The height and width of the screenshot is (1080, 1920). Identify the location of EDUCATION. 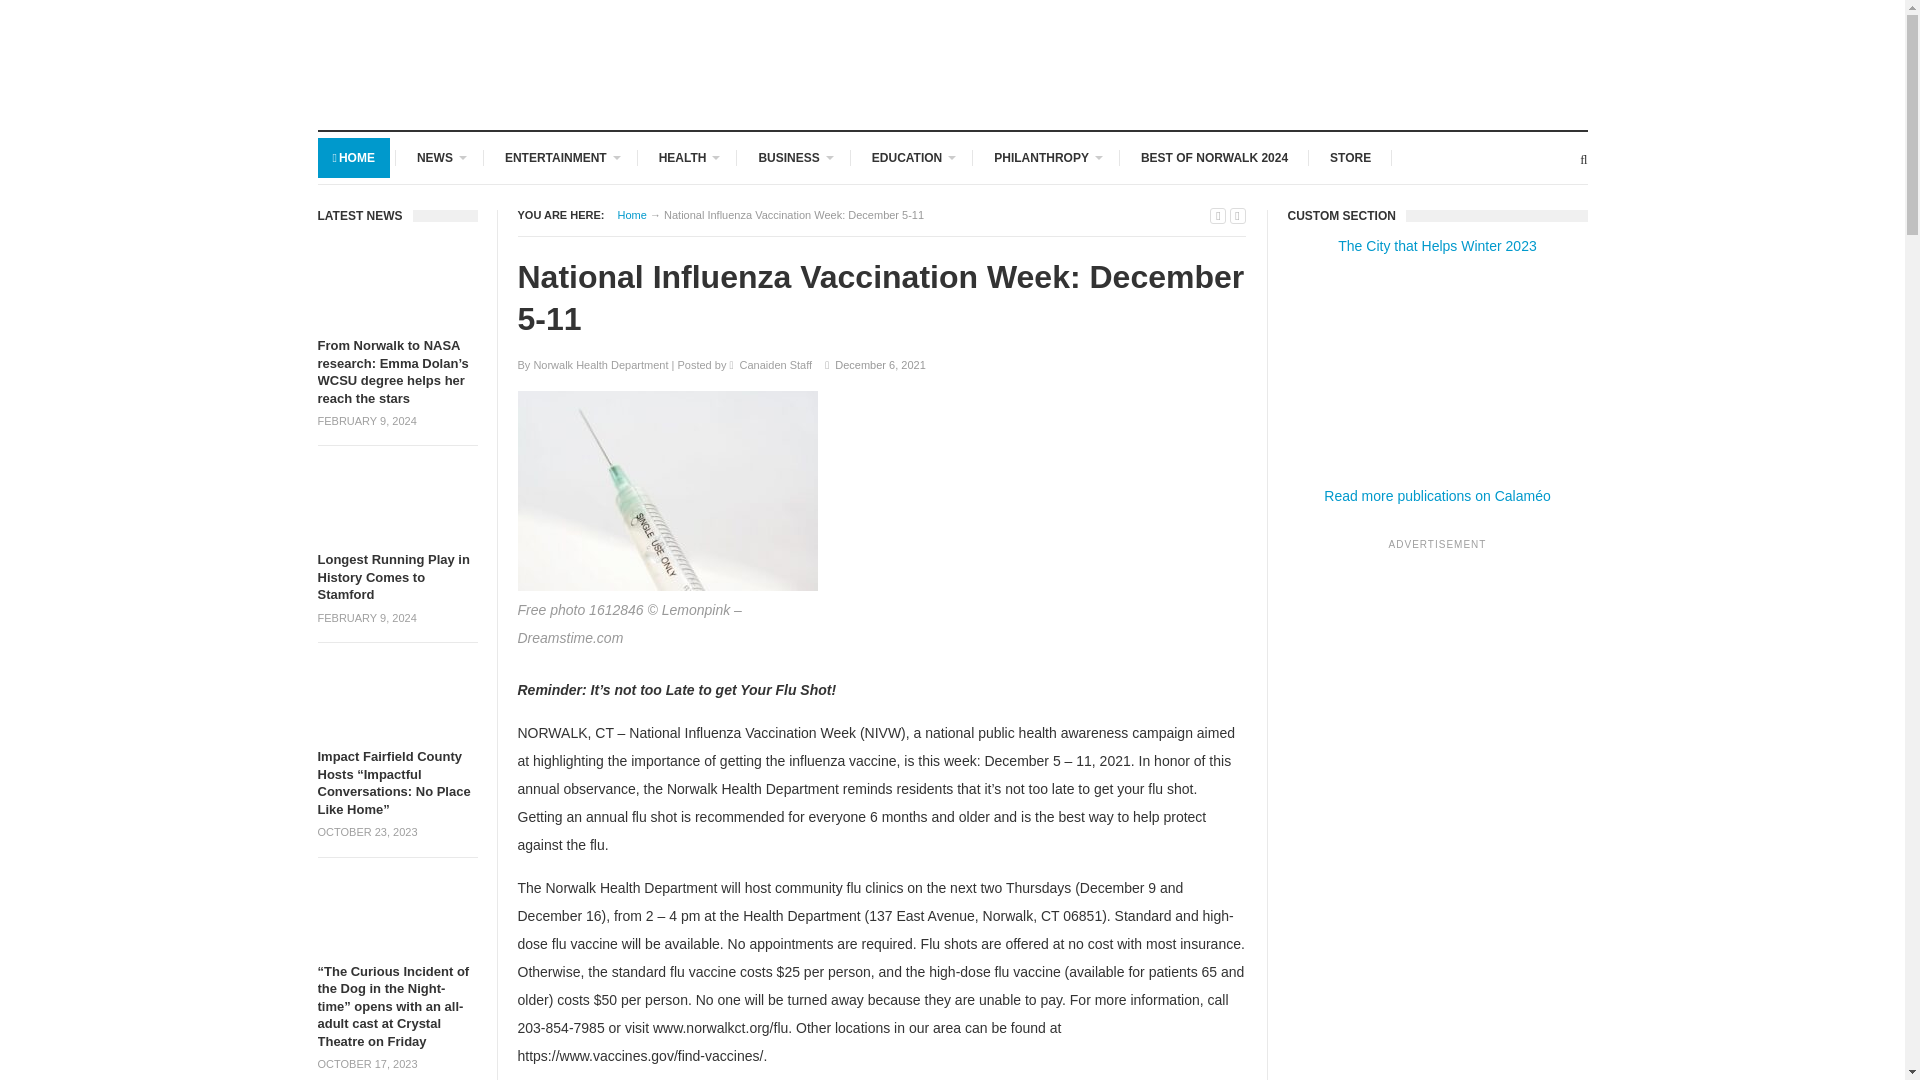
(912, 158).